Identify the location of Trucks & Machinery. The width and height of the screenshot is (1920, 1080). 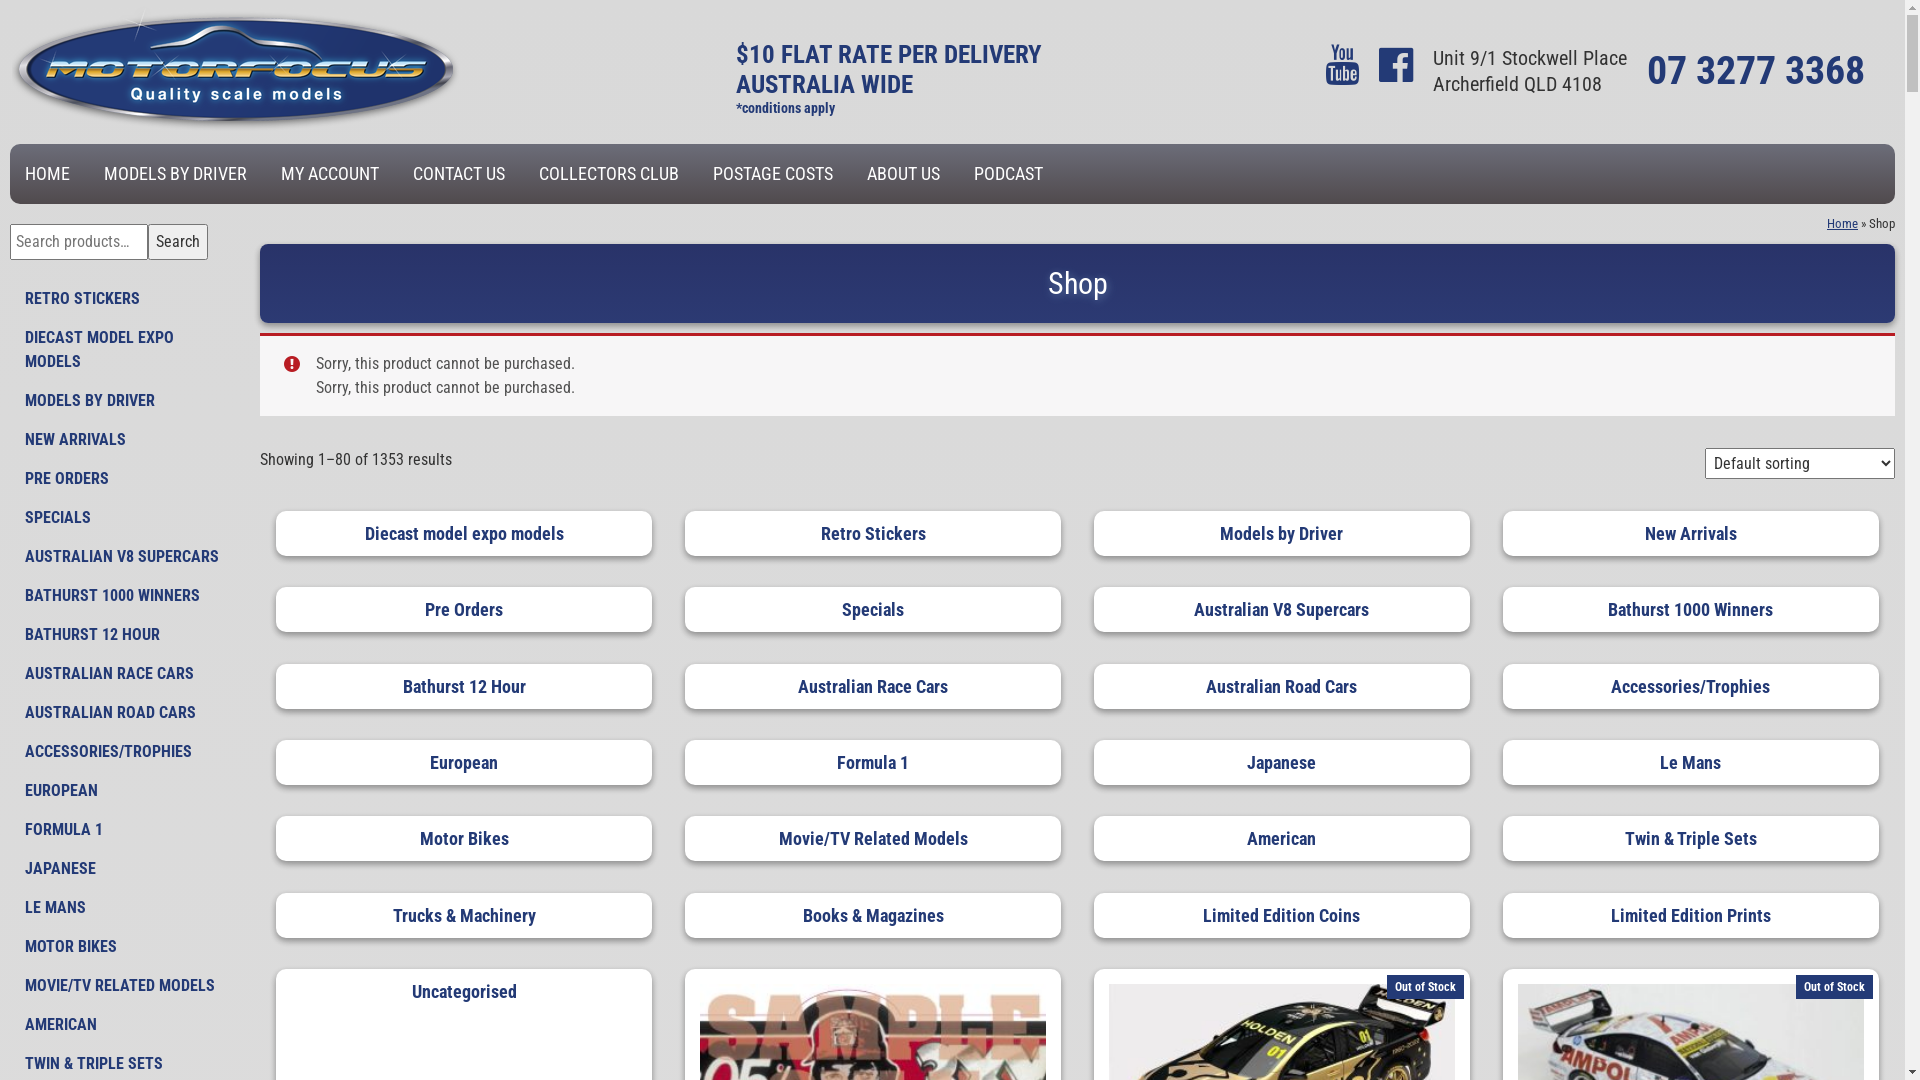
(464, 916).